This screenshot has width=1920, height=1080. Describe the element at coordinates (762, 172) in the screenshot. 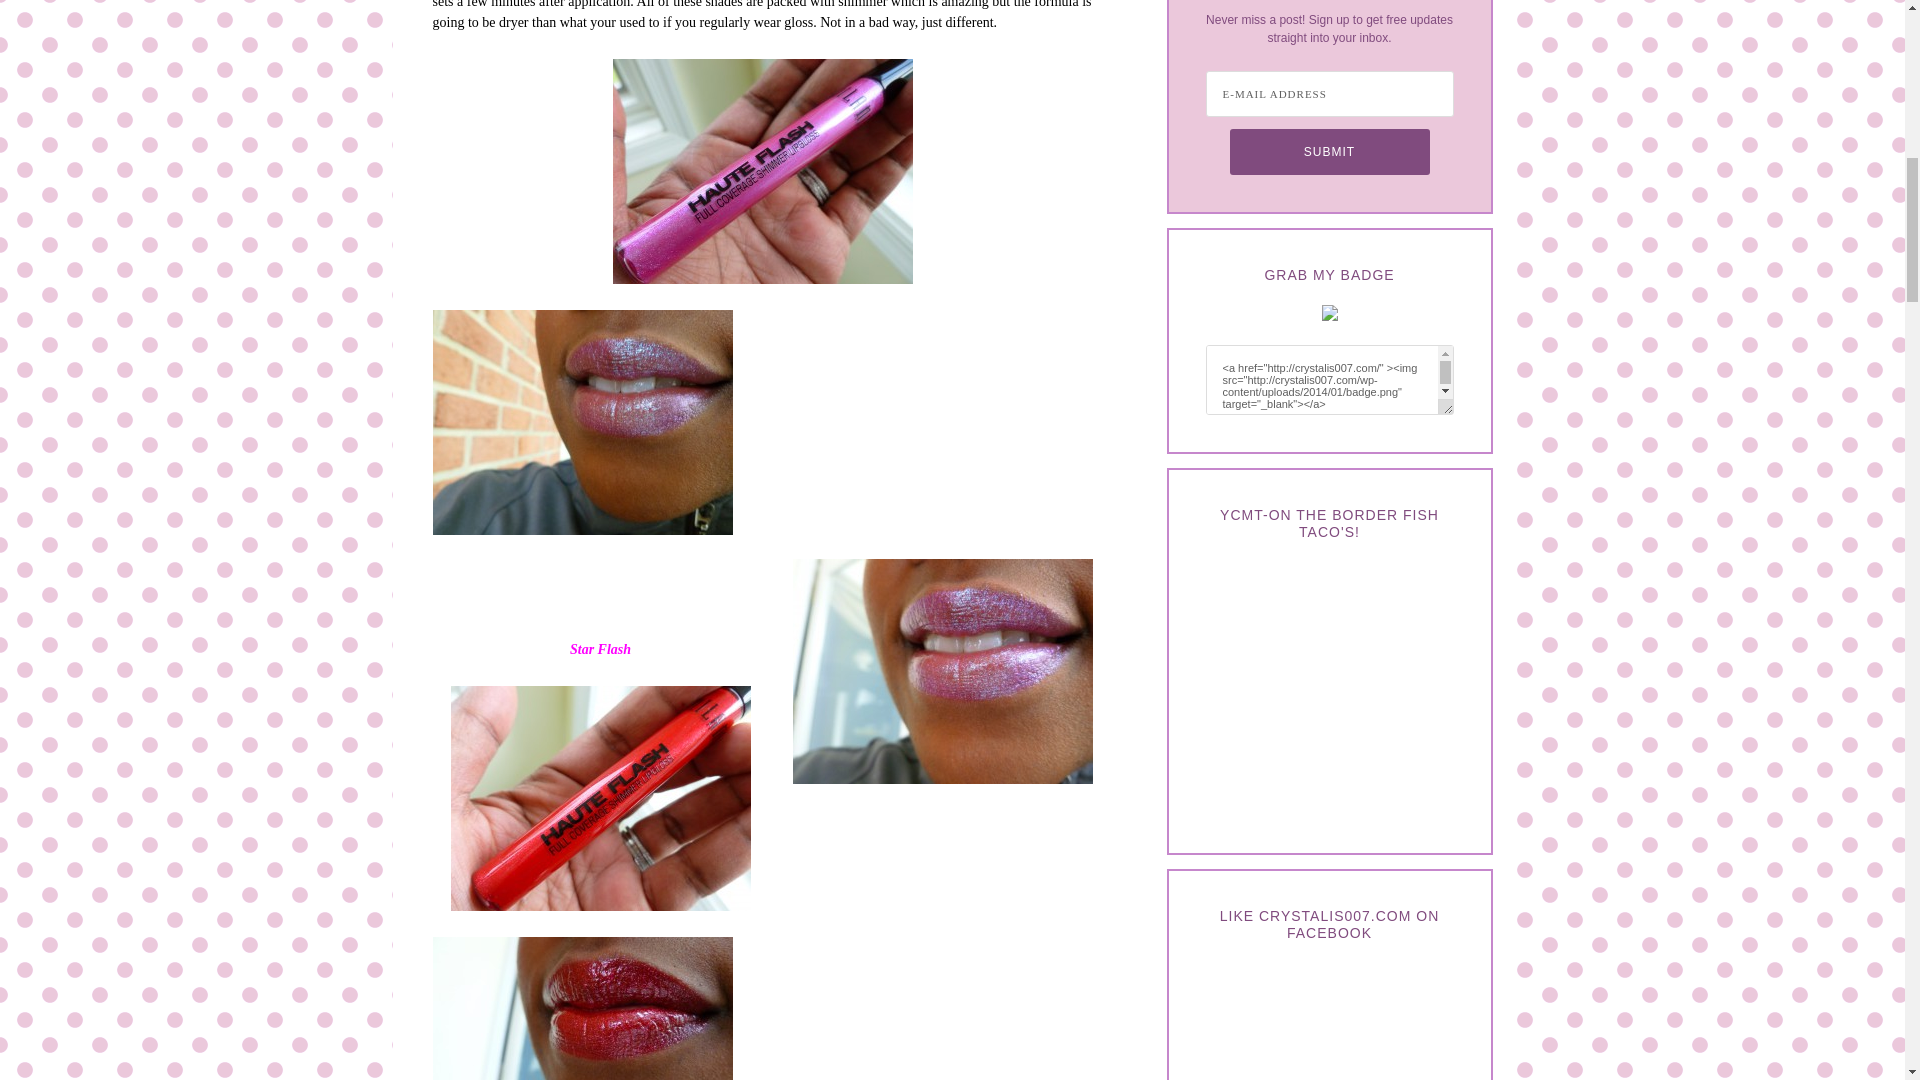

I see `milani star flash haute flash gloss` at that location.